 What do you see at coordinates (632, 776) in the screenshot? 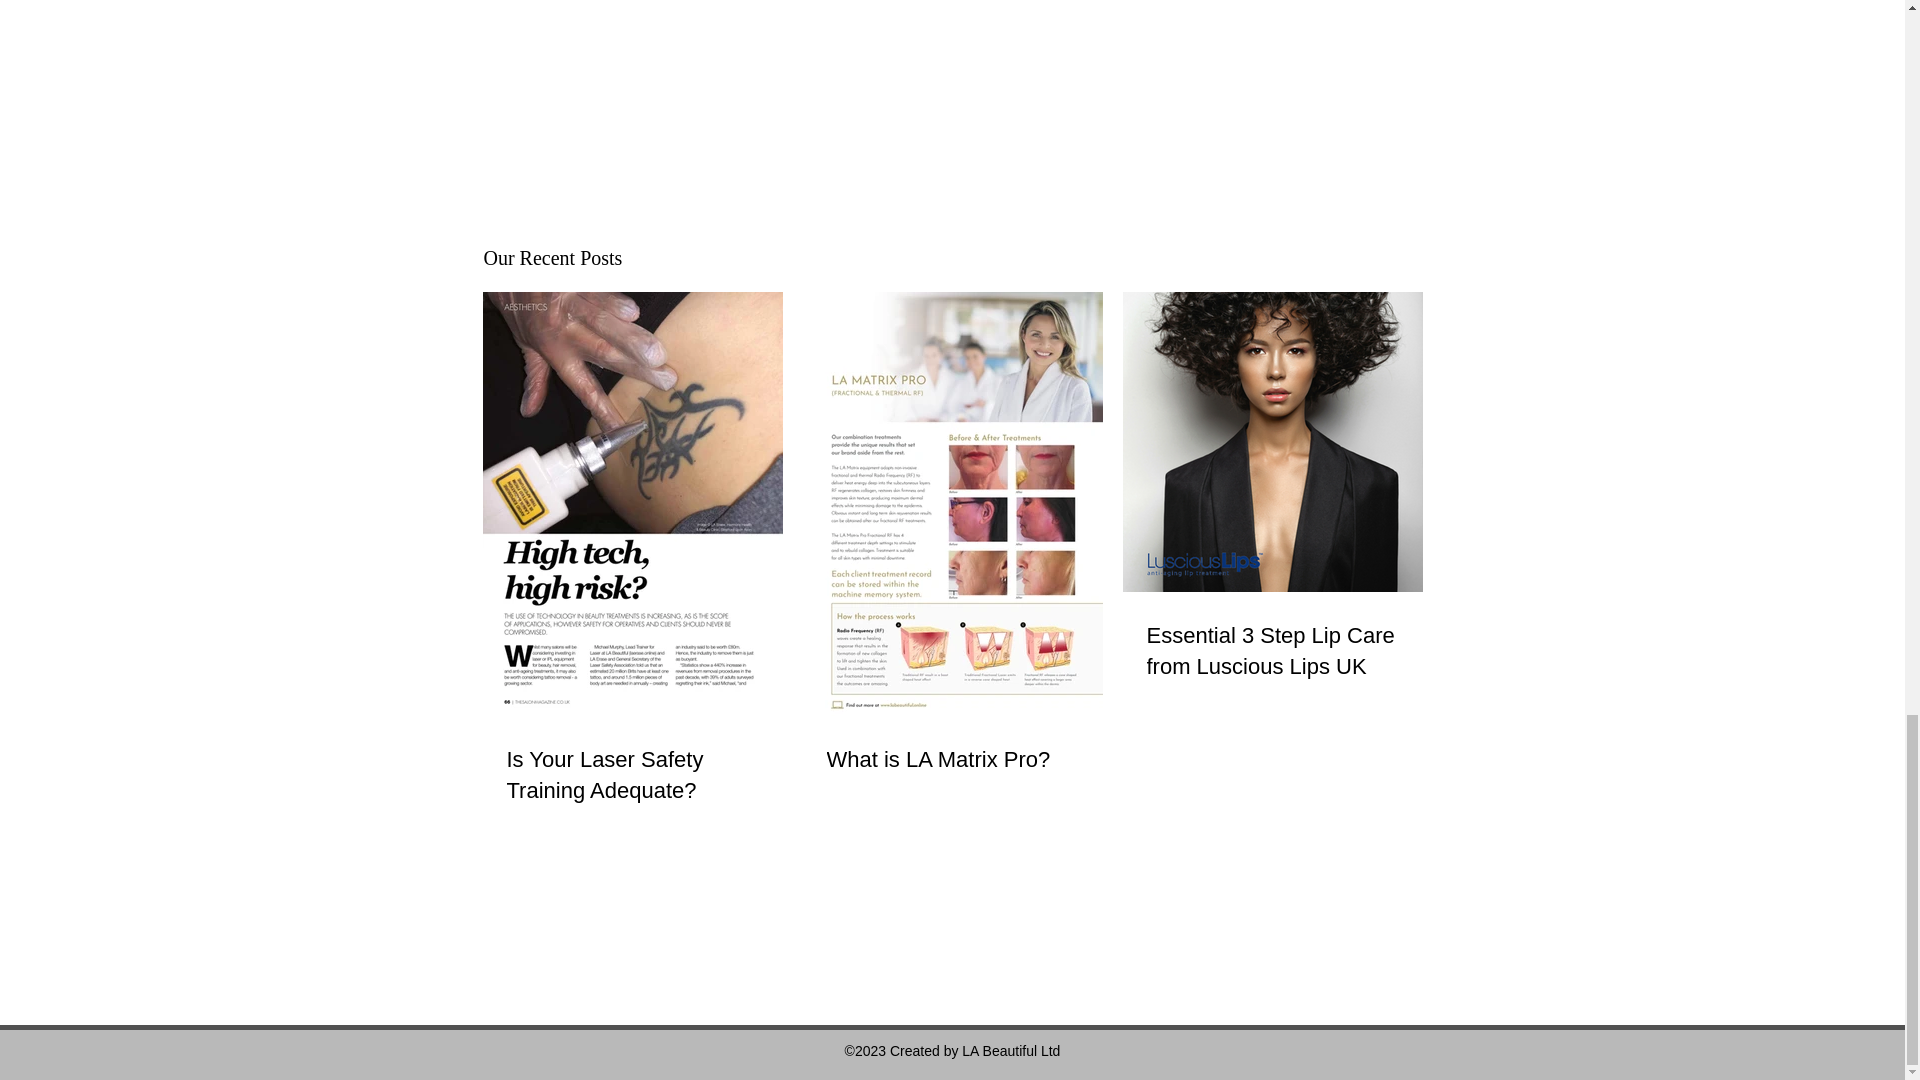
I see `Is Your Laser Safety Training Adequate?` at bounding box center [632, 776].